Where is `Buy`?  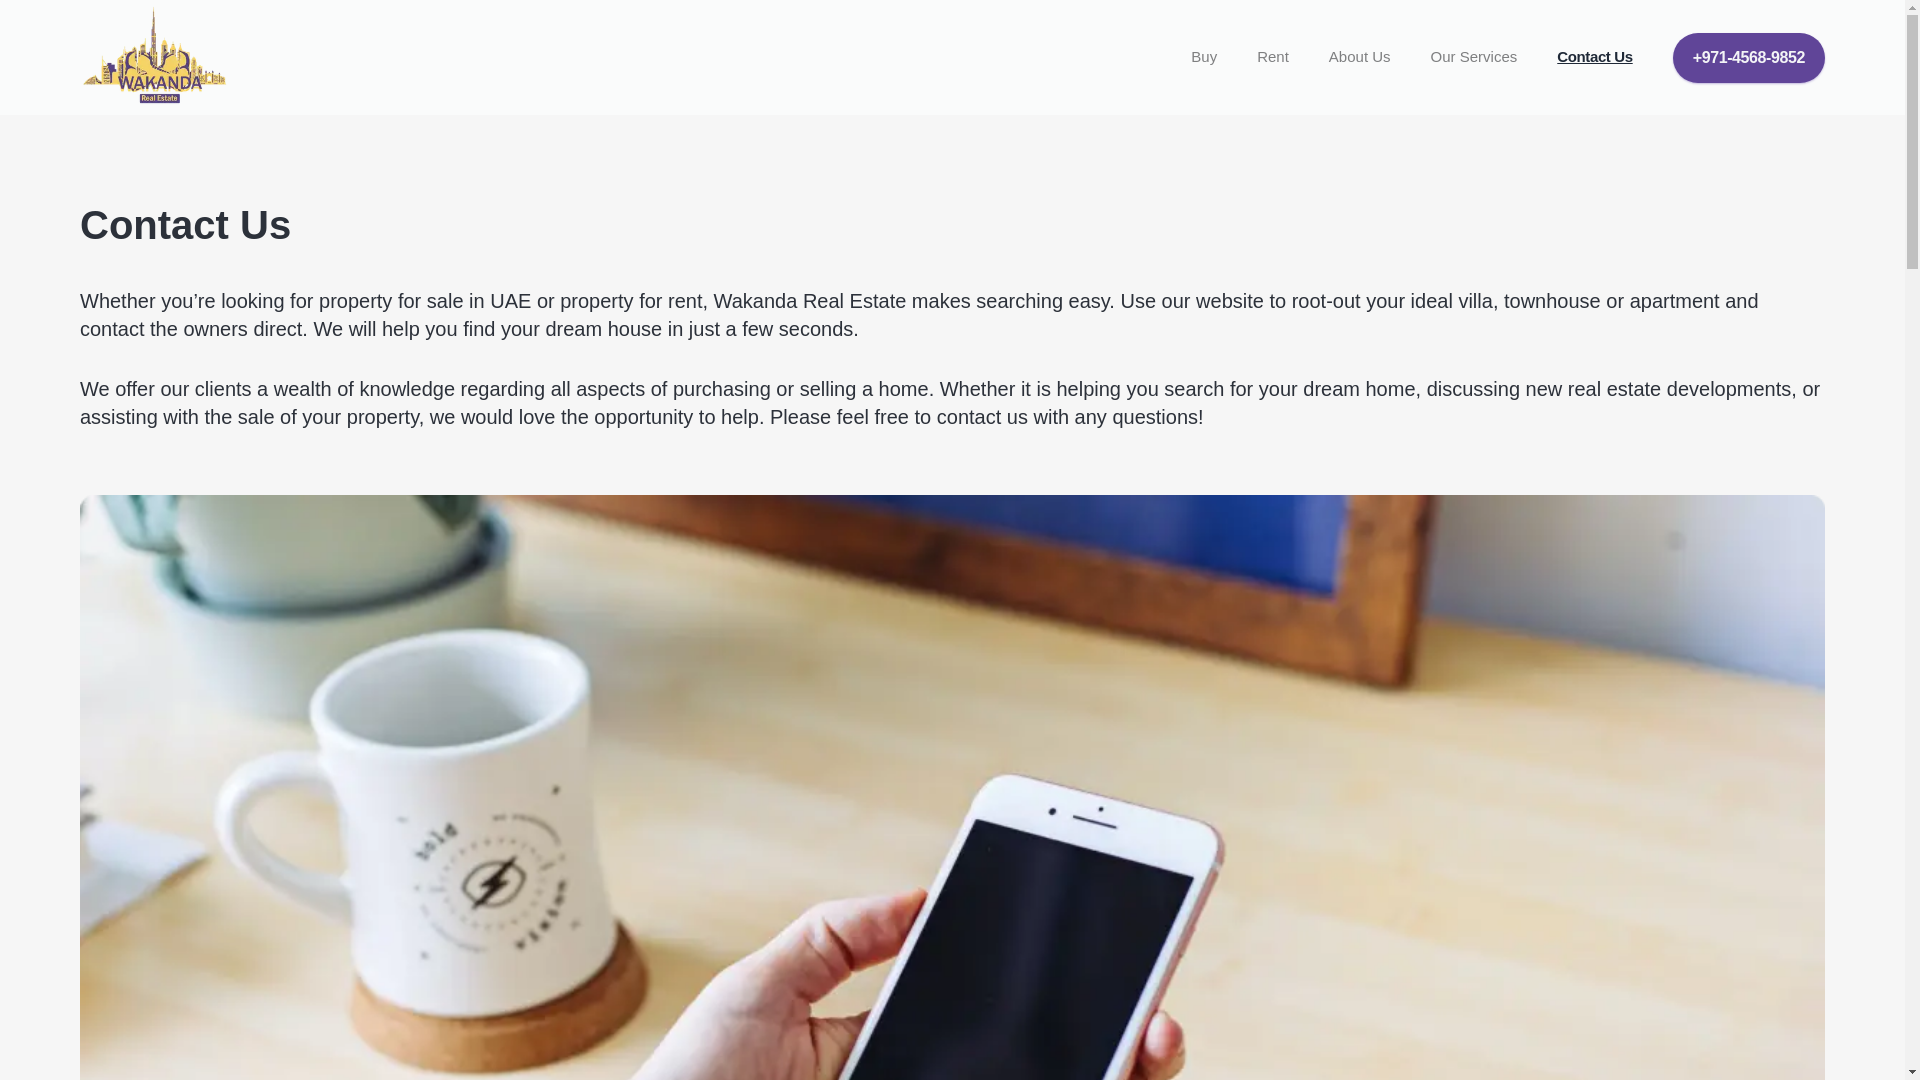 Buy is located at coordinates (1204, 58).